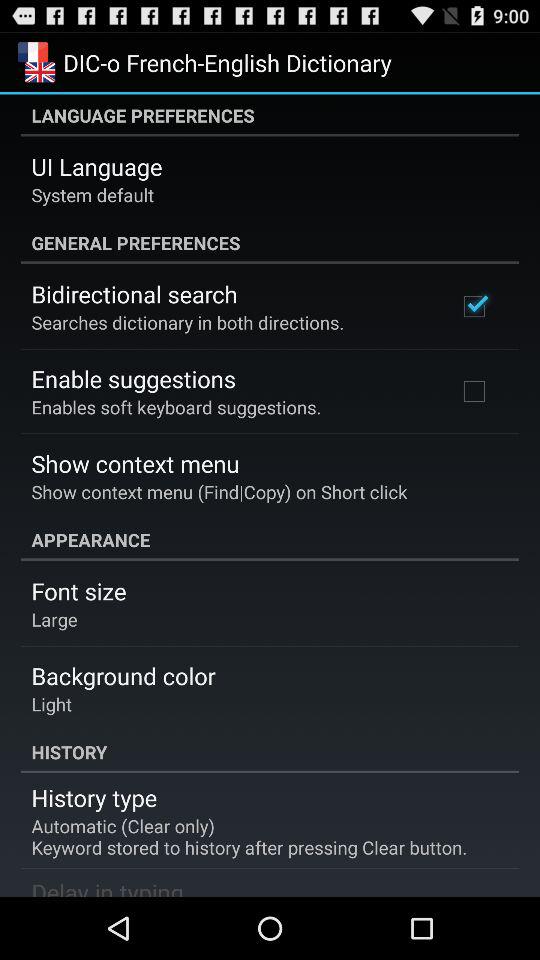 Image resolution: width=540 pixels, height=960 pixels. I want to click on click on the selected box to the right of bidirectional search text, so click(474, 307).